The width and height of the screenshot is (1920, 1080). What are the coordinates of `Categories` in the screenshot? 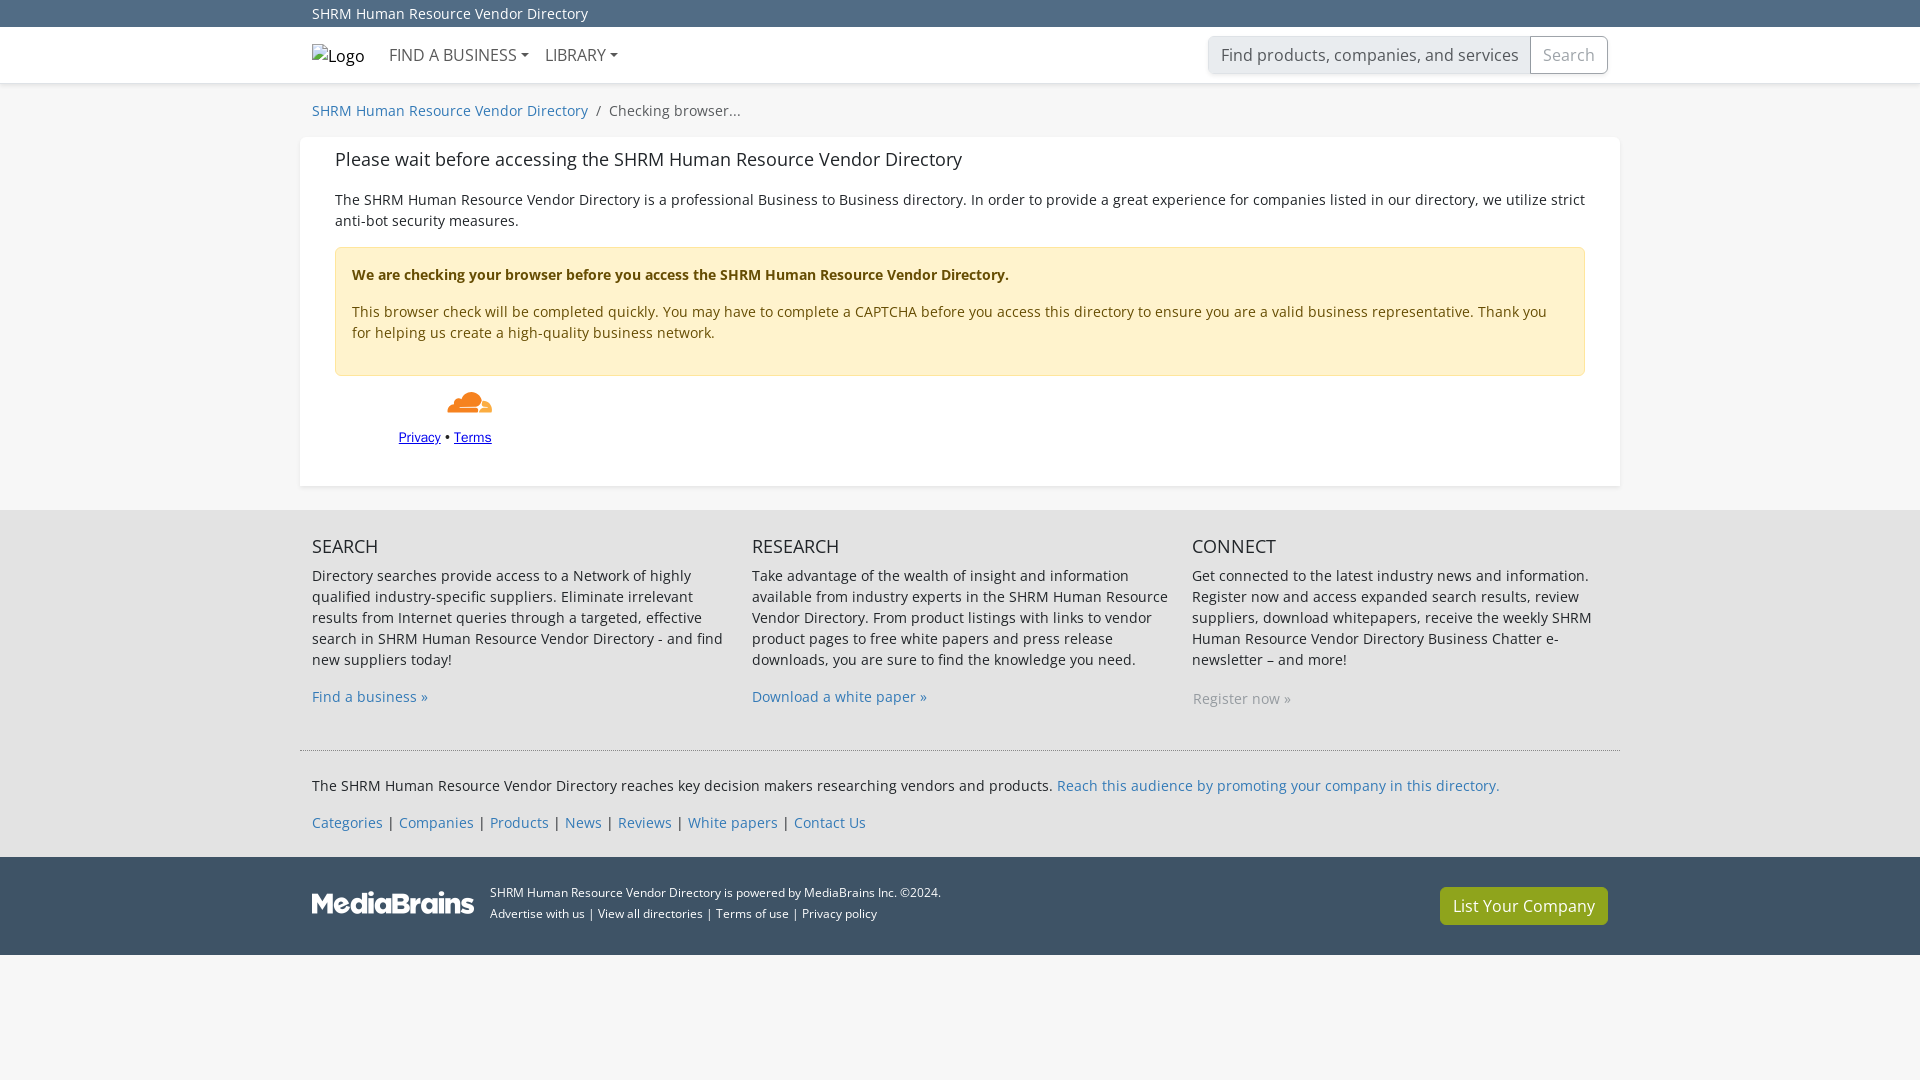 It's located at (346, 822).